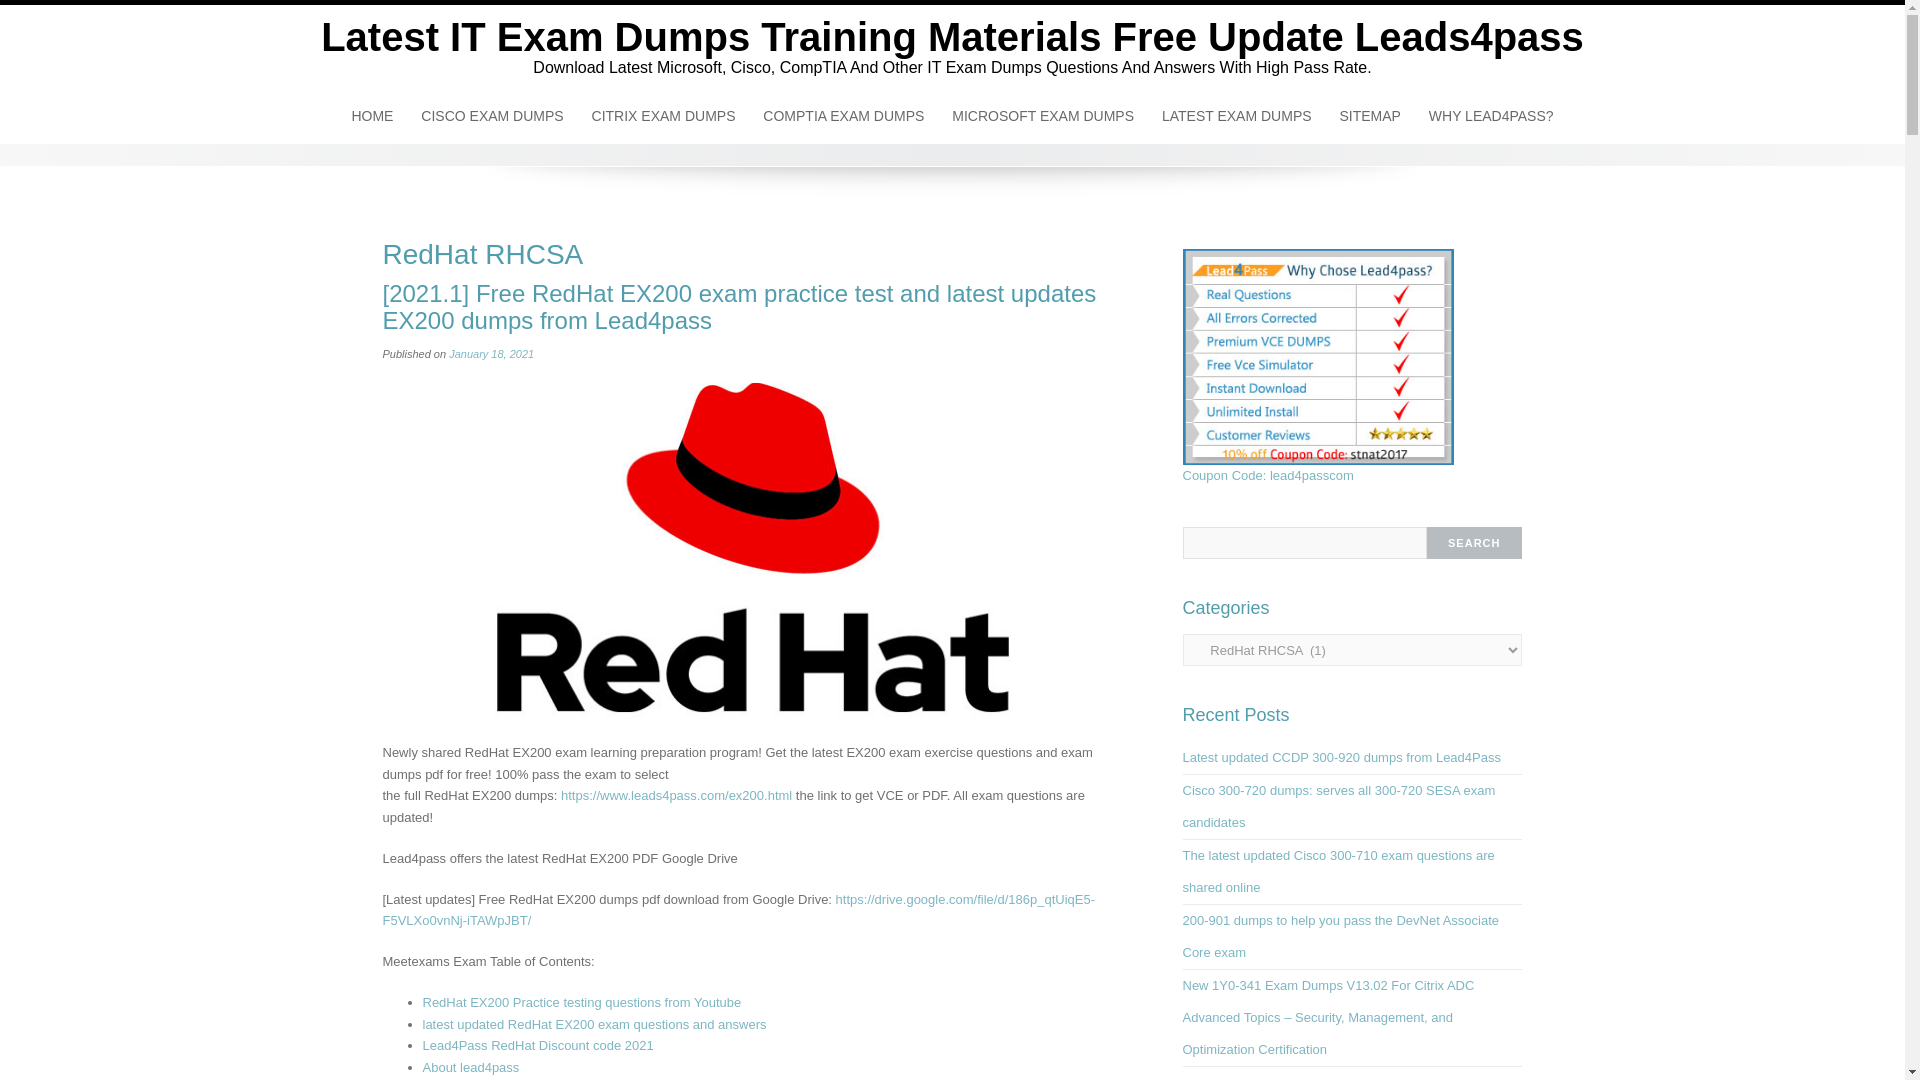 This screenshot has height=1080, width=1920. What do you see at coordinates (1338, 806) in the screenshot?
I see `Cisco 300-720 dumps: serves all 300-720 SESA exam candidates` at bounding box center [1338, 806].